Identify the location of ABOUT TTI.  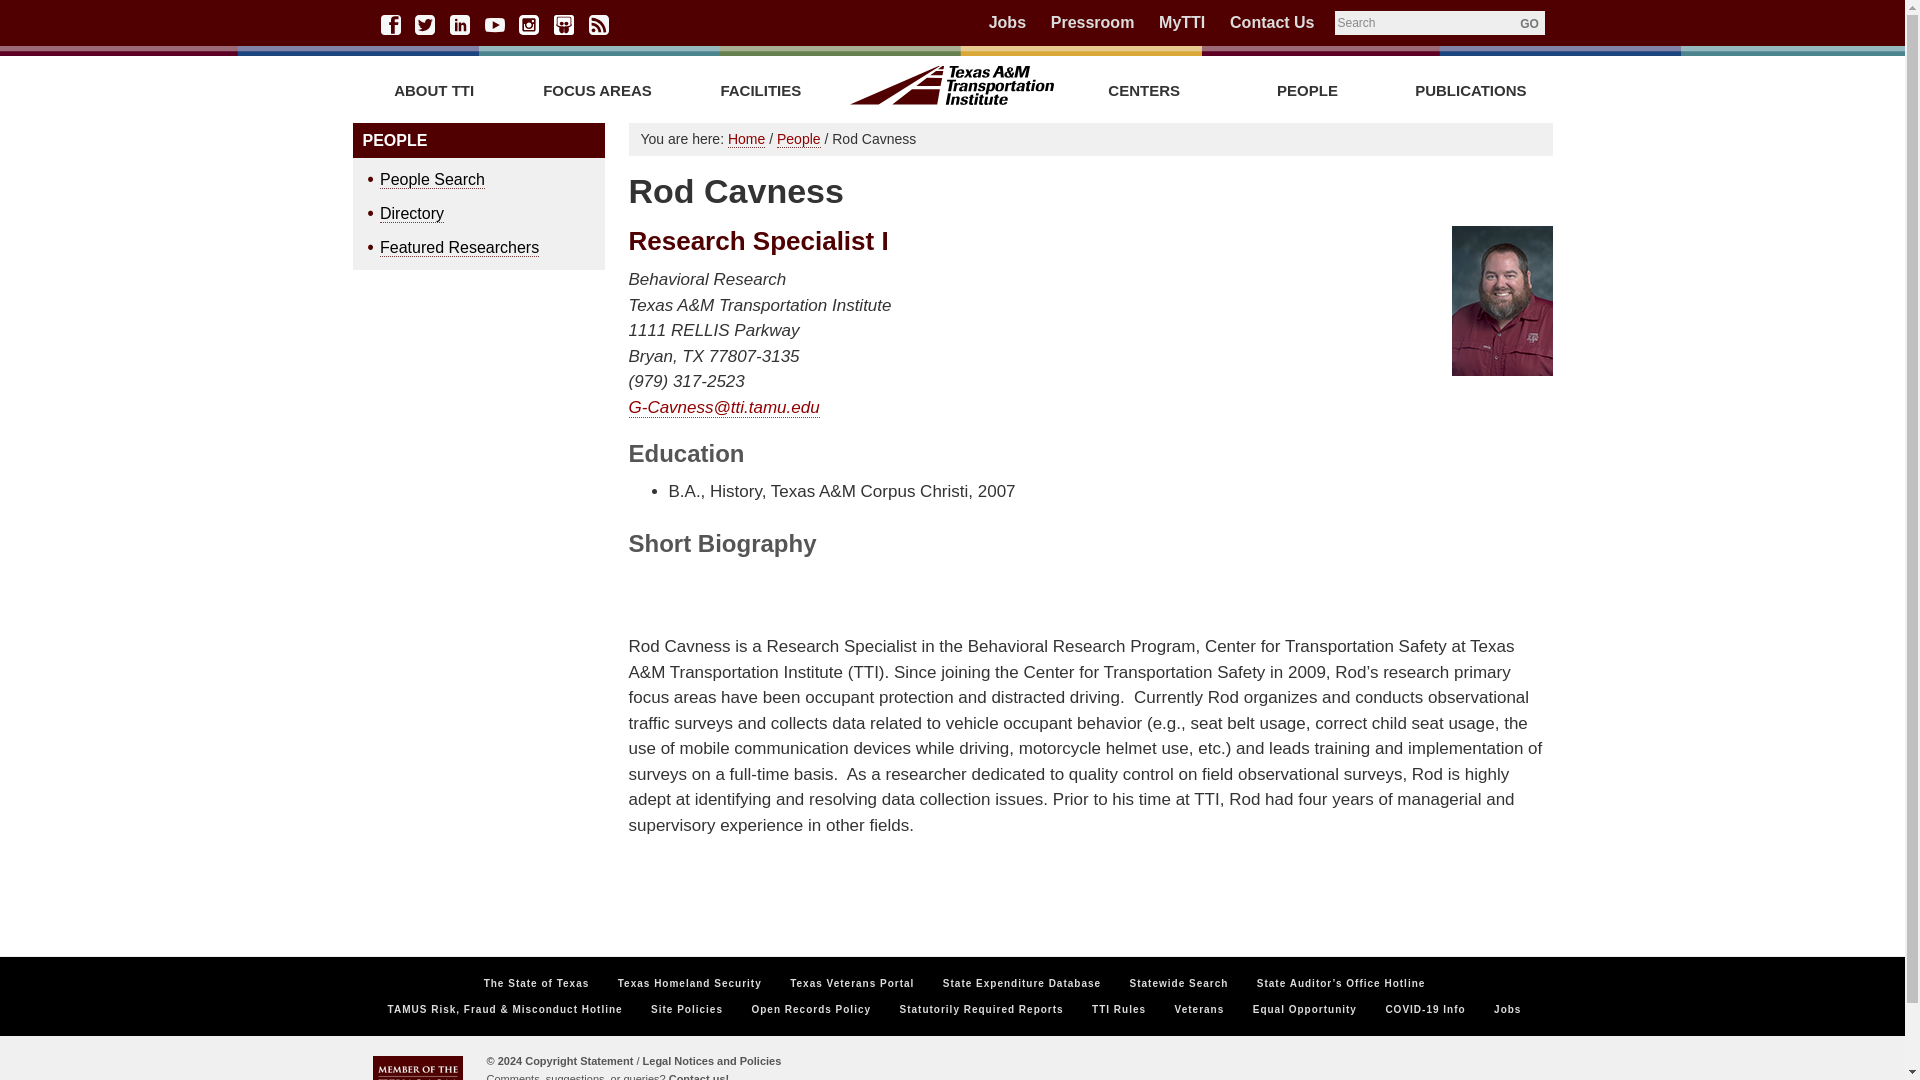
(432, 90).